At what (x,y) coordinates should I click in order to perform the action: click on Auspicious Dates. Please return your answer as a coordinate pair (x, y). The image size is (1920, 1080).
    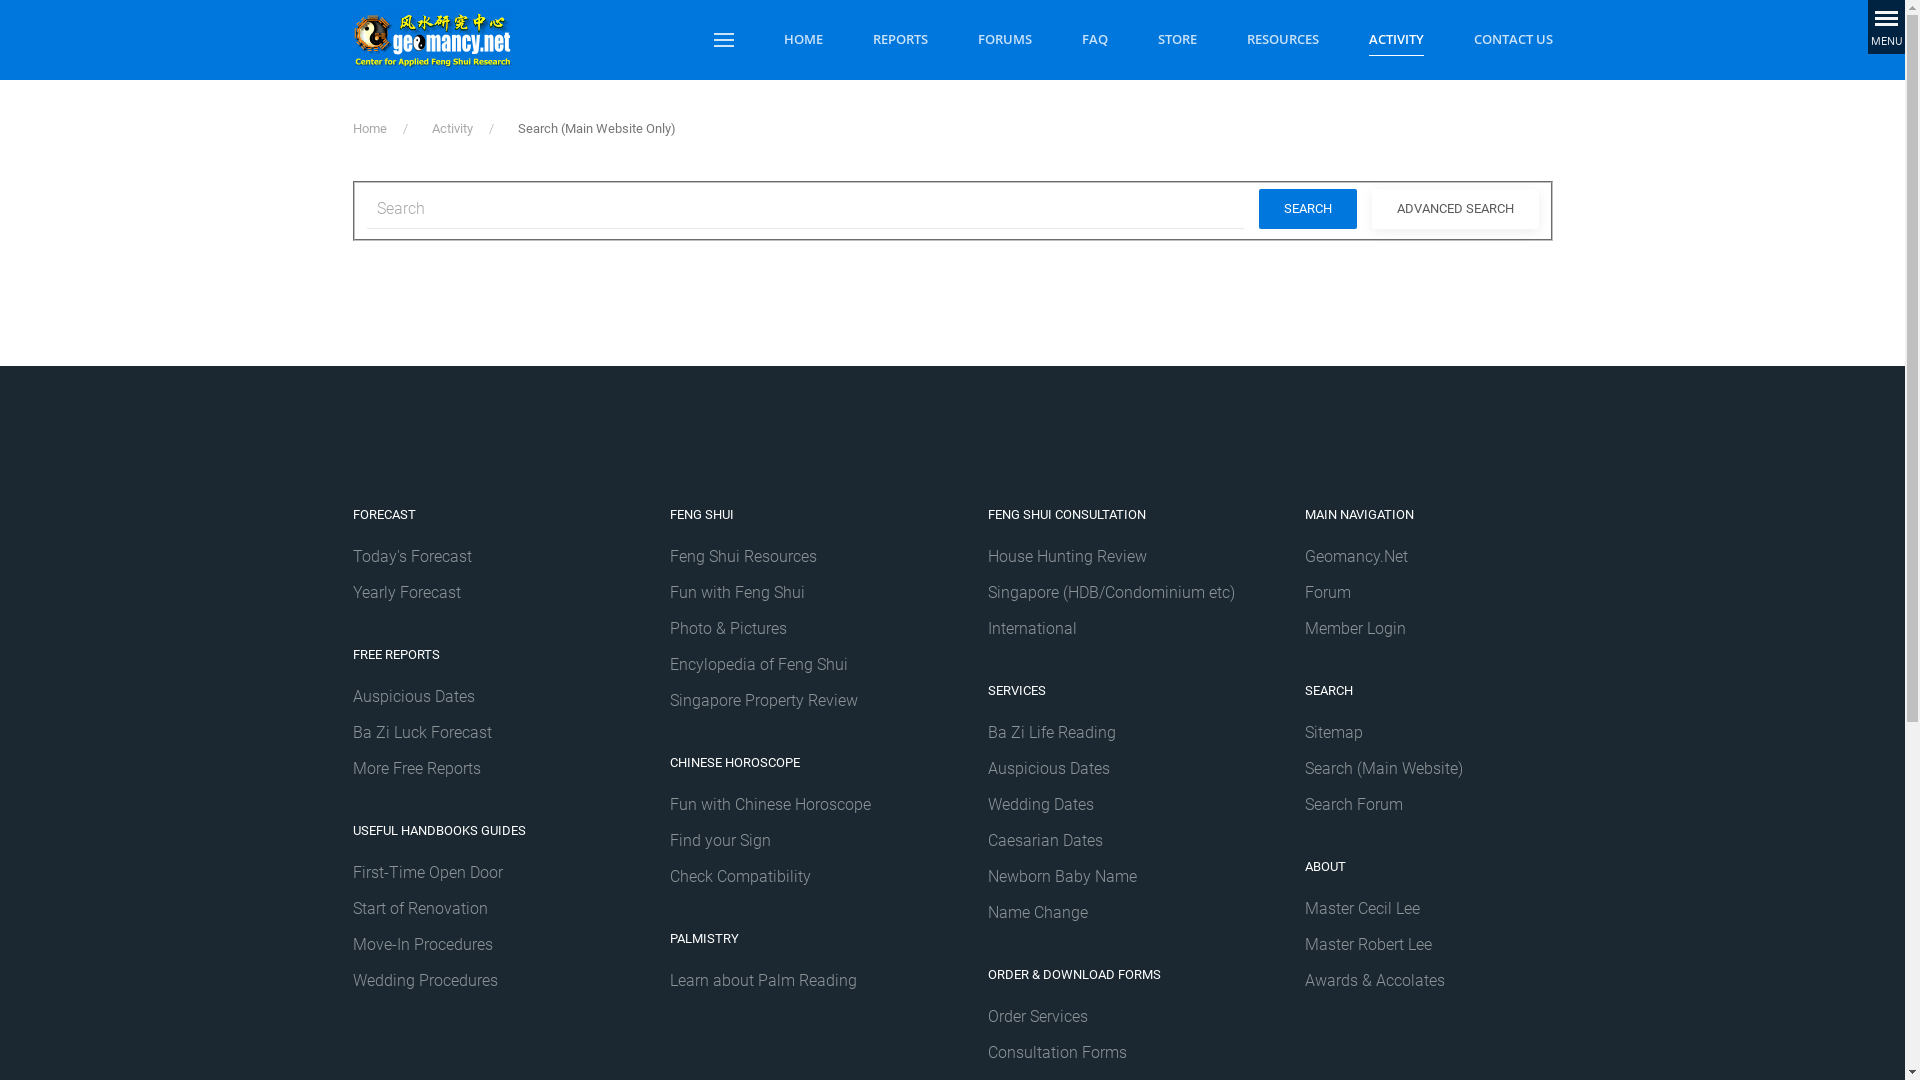
    Looking at the image, I should click on (1112, 769).